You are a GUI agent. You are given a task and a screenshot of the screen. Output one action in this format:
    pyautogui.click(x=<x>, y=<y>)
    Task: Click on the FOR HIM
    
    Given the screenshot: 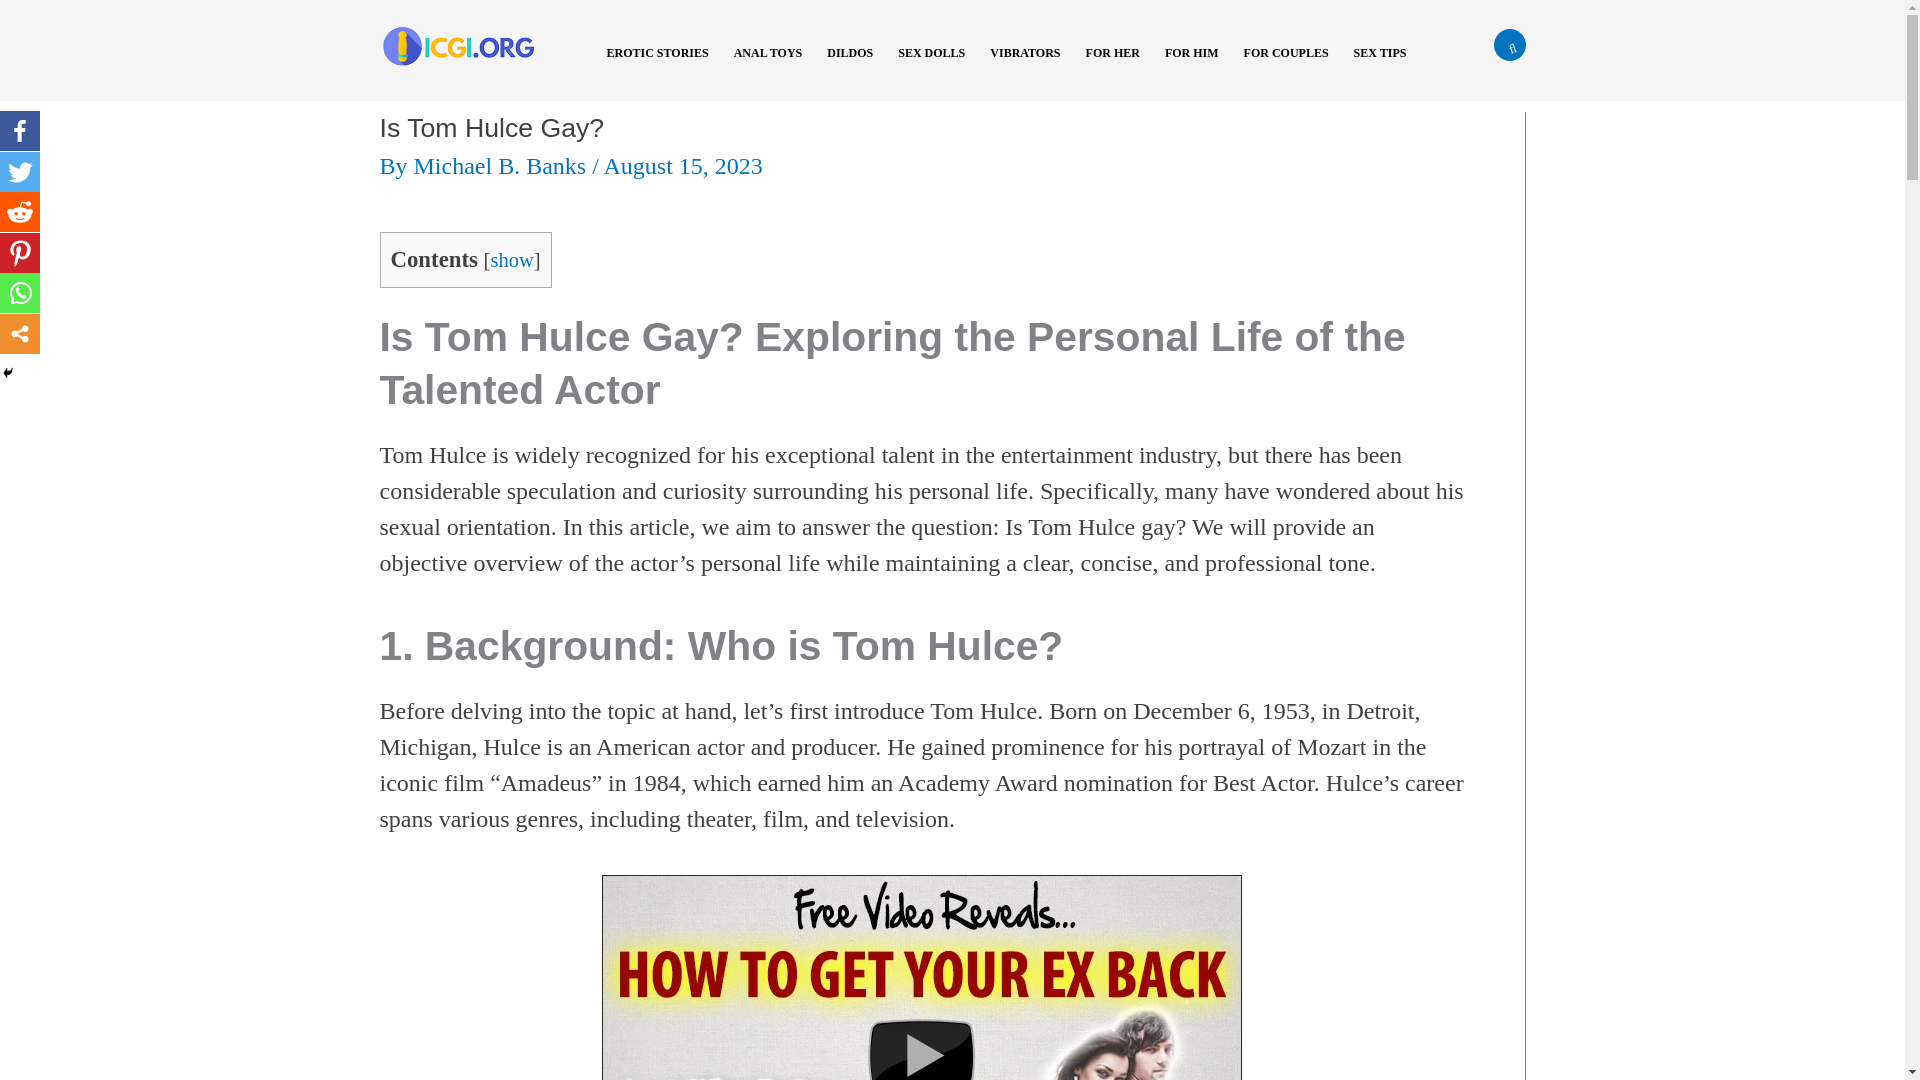 What is the action you would take?
    pyautogui.click(x=1200, y=66)
    